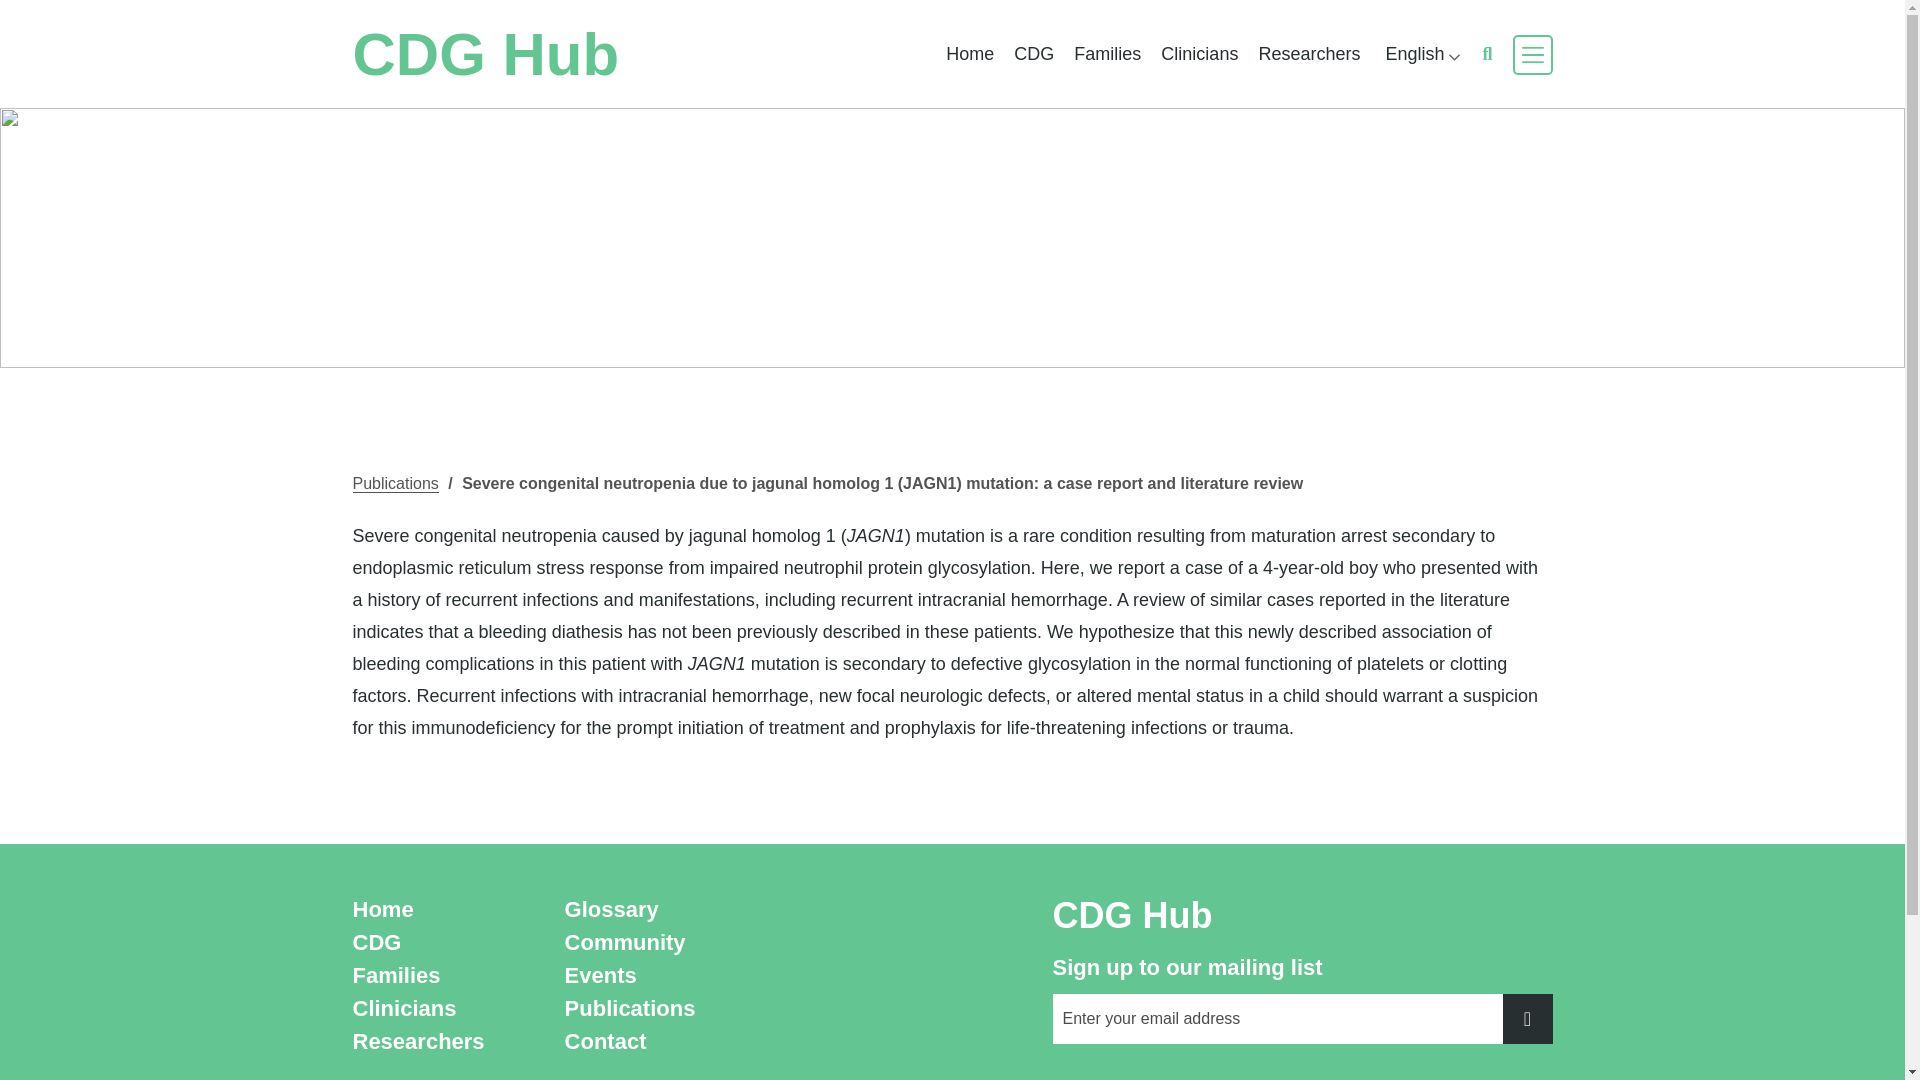 The height and width of the screenshot is (1080, 1920). What do you see at coordinates (1420, 54) in the screenshot?
I see `English` at bounding box center [1420, 54].